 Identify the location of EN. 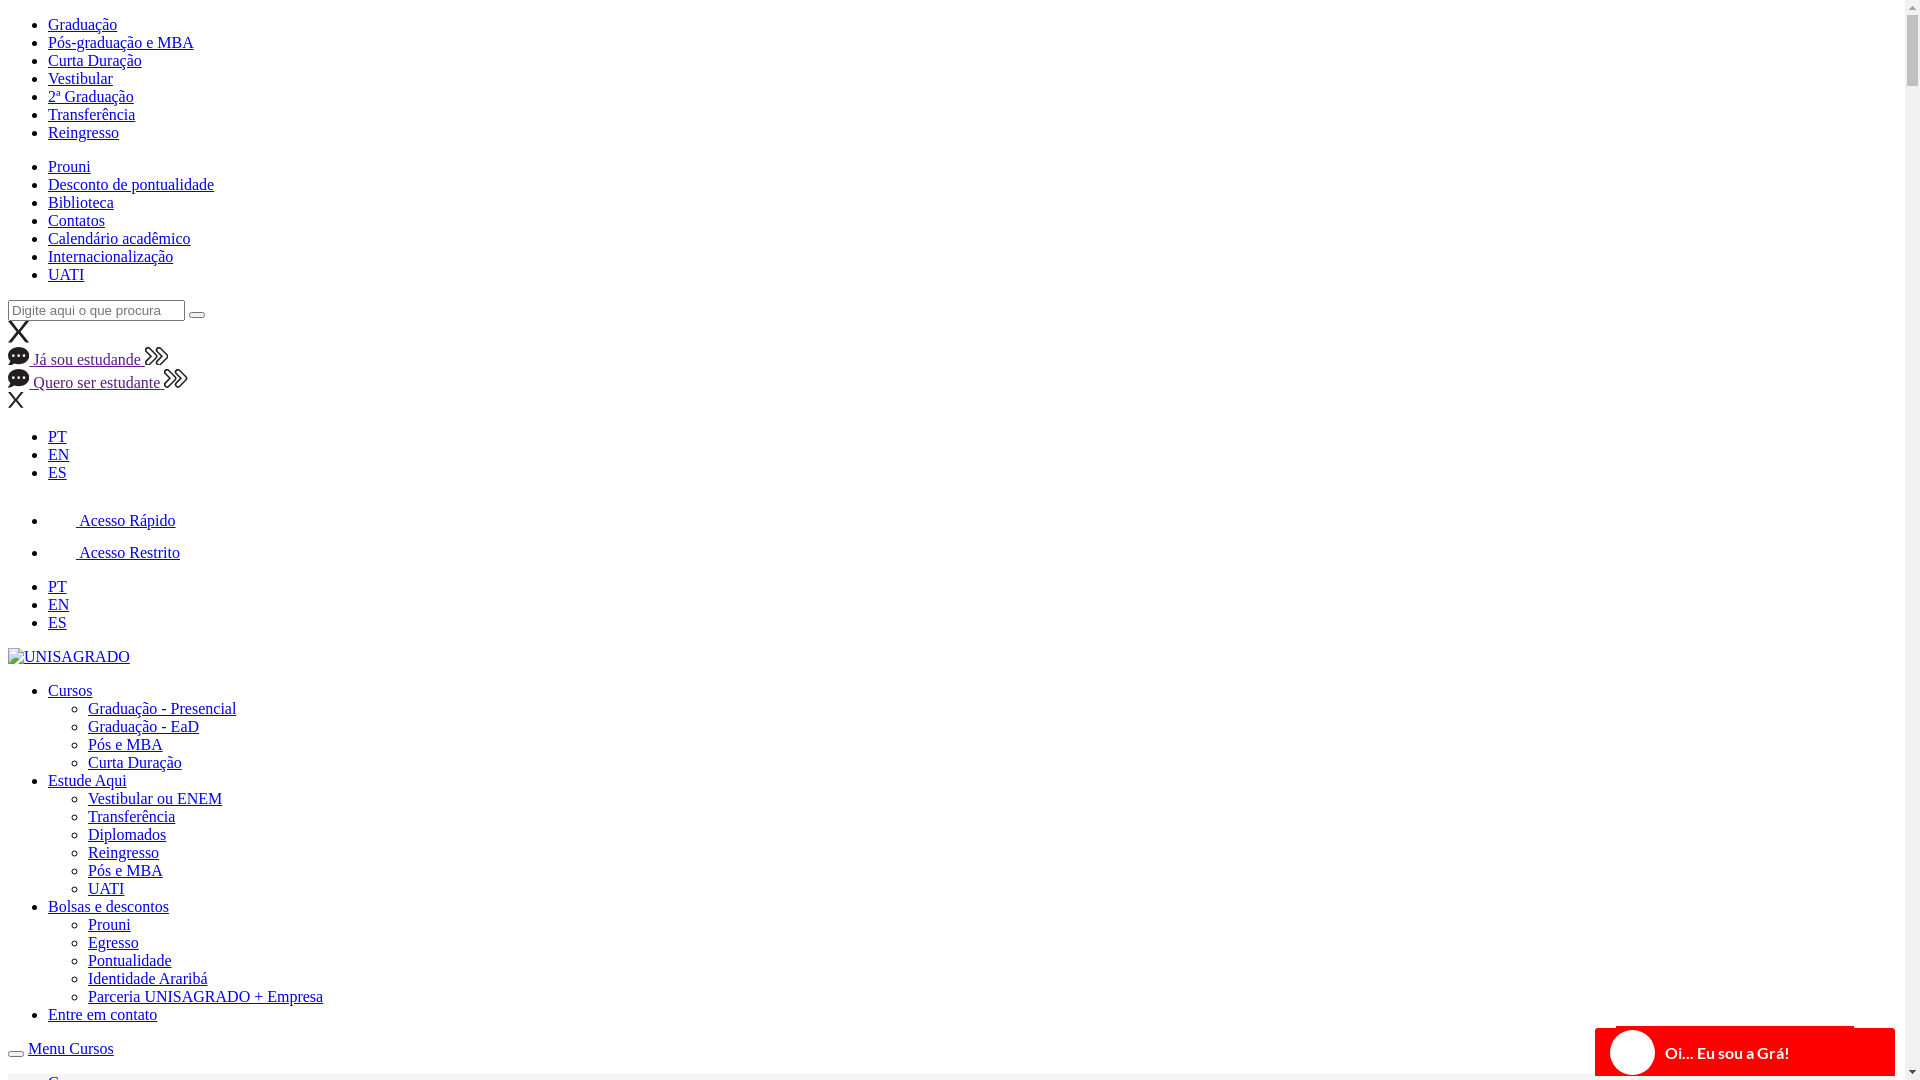
(58, 454).